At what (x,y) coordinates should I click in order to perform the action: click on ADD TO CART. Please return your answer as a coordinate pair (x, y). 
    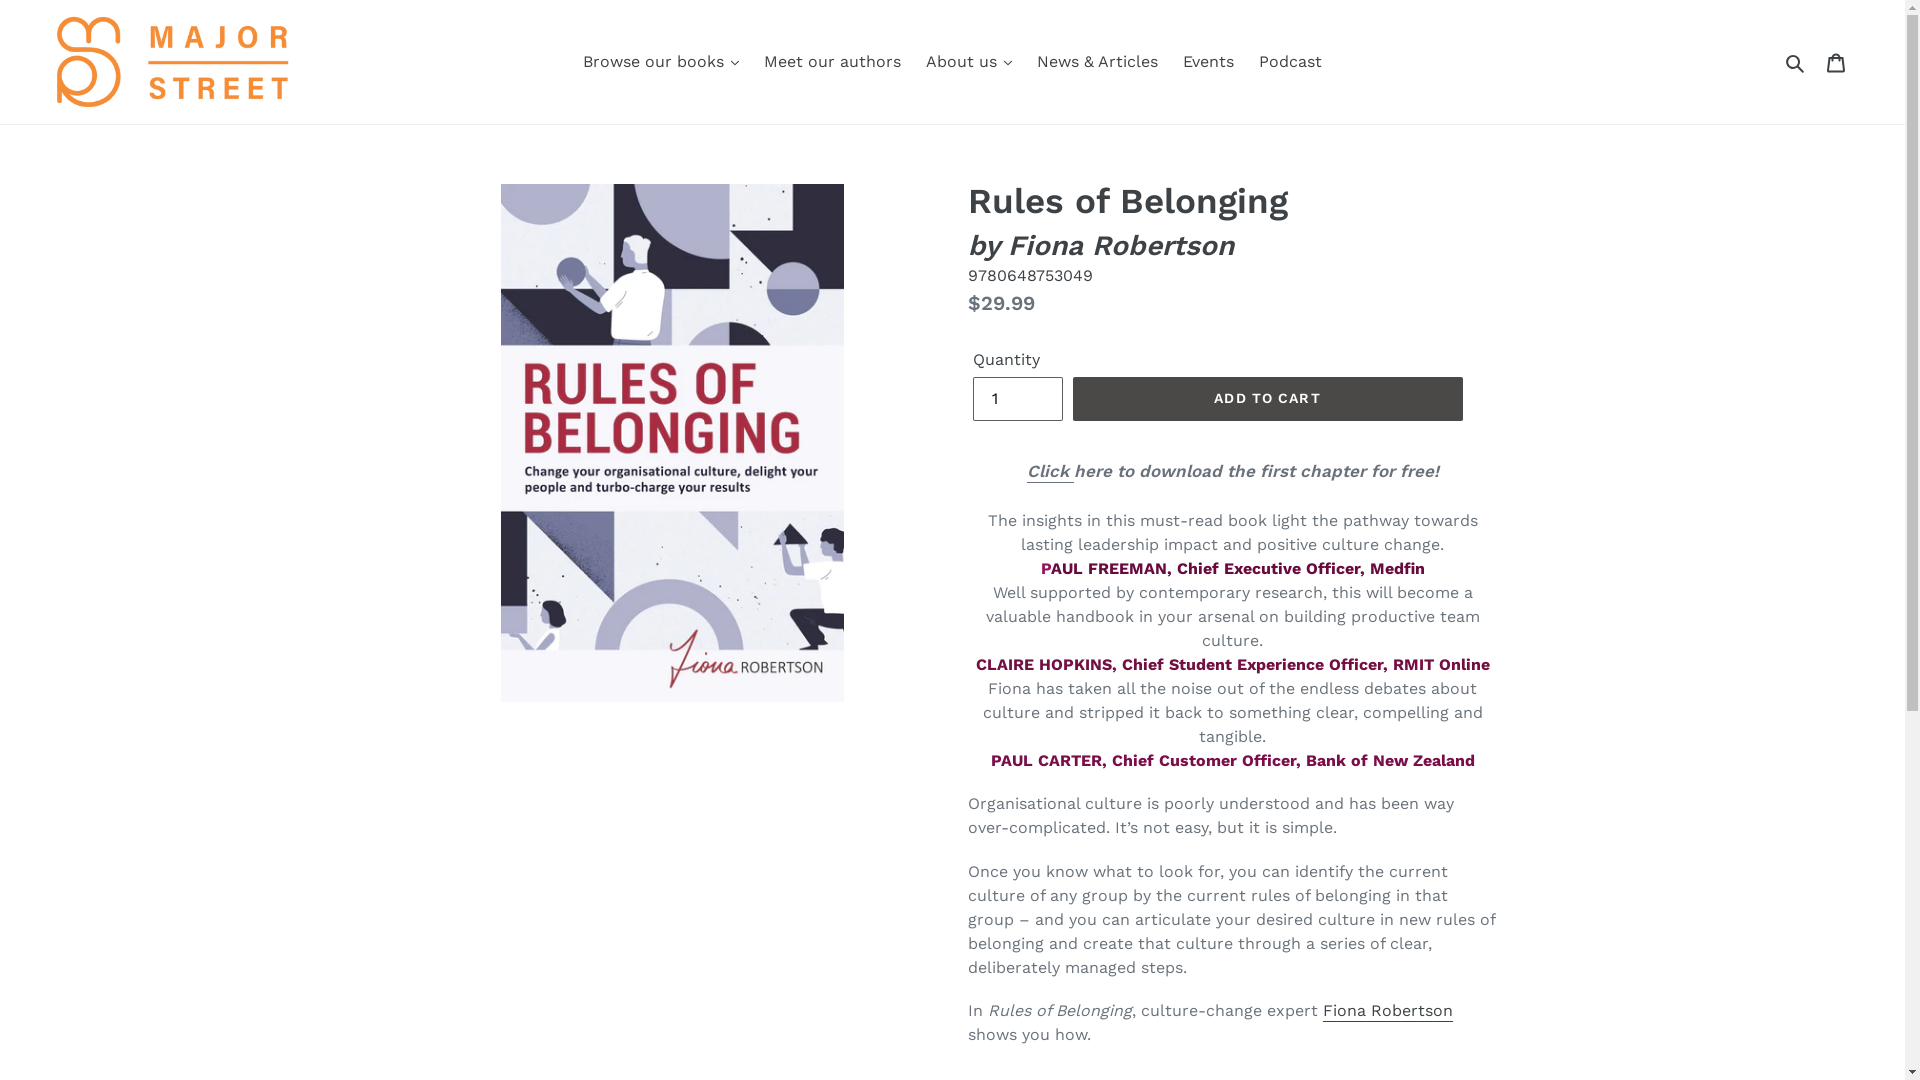
    Looking at the image, I should click on (1267, 399).